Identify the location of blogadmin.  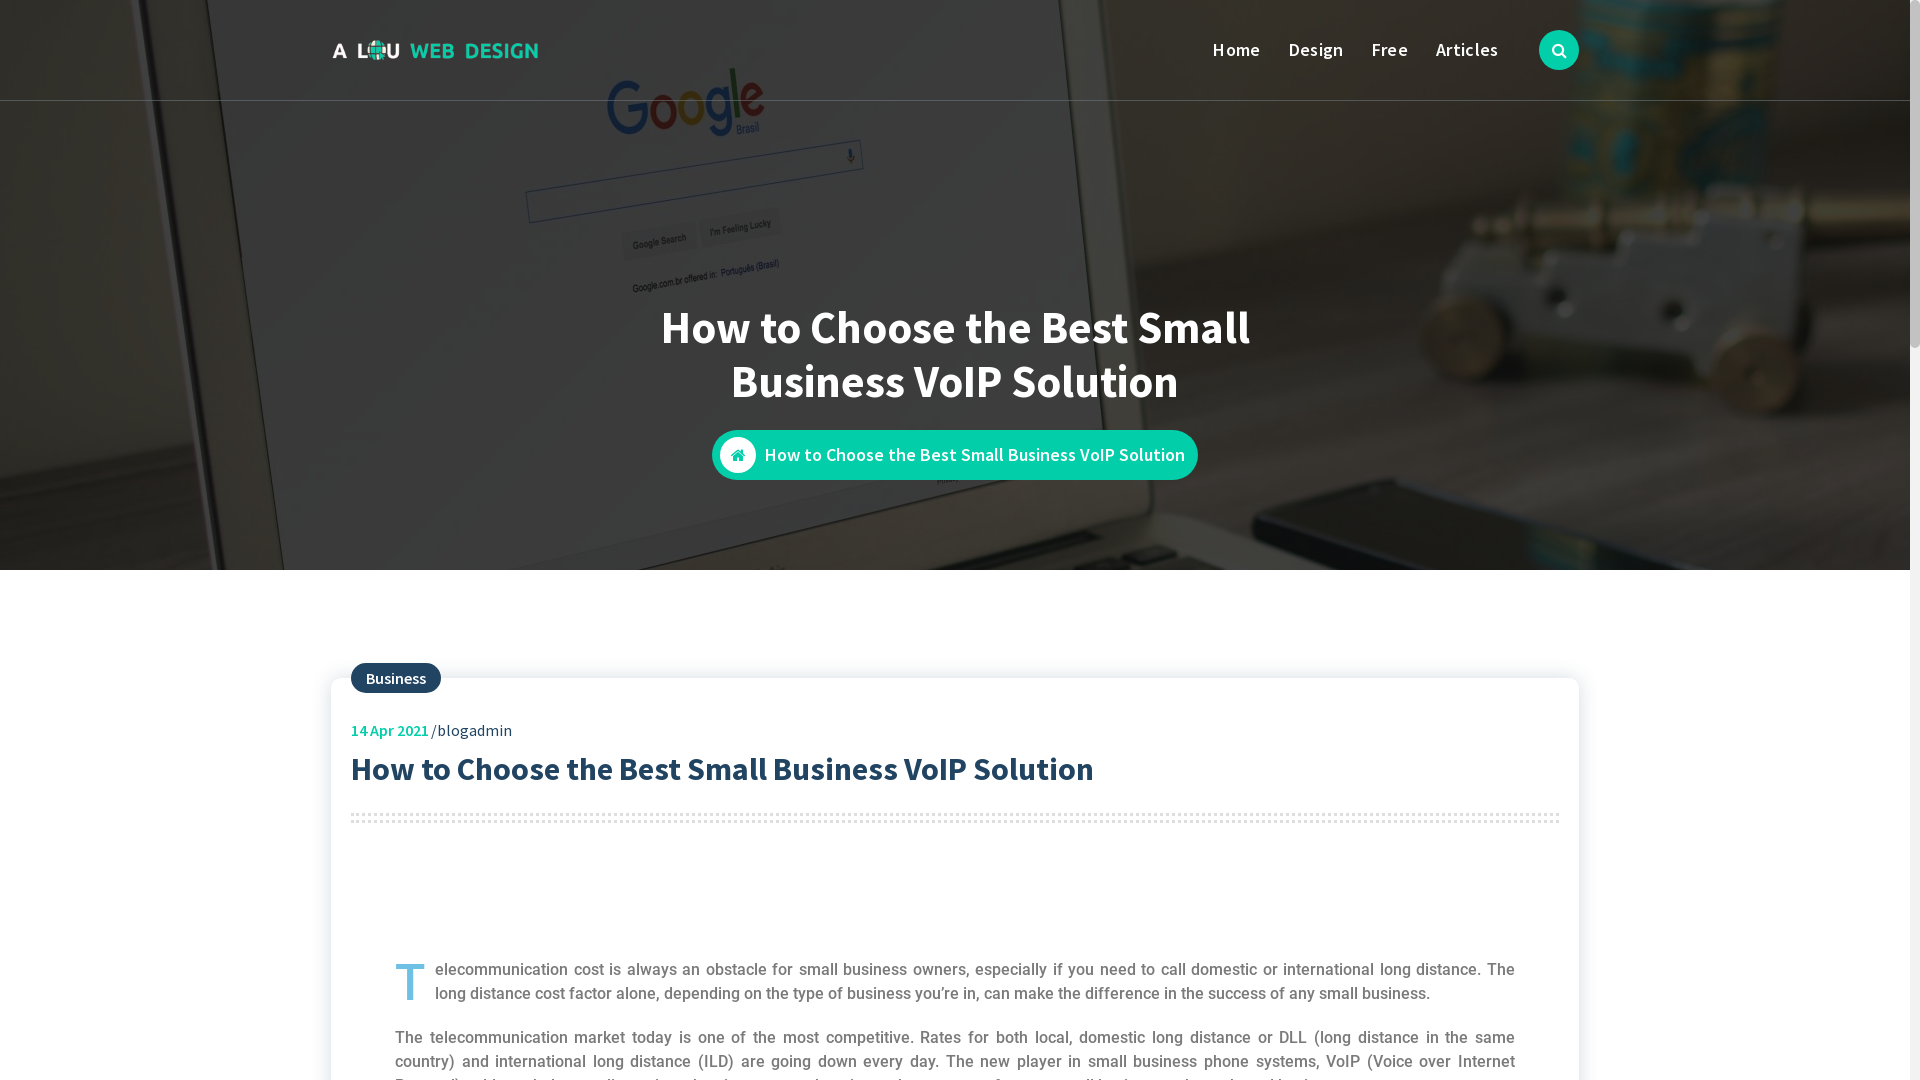
(474, 730).